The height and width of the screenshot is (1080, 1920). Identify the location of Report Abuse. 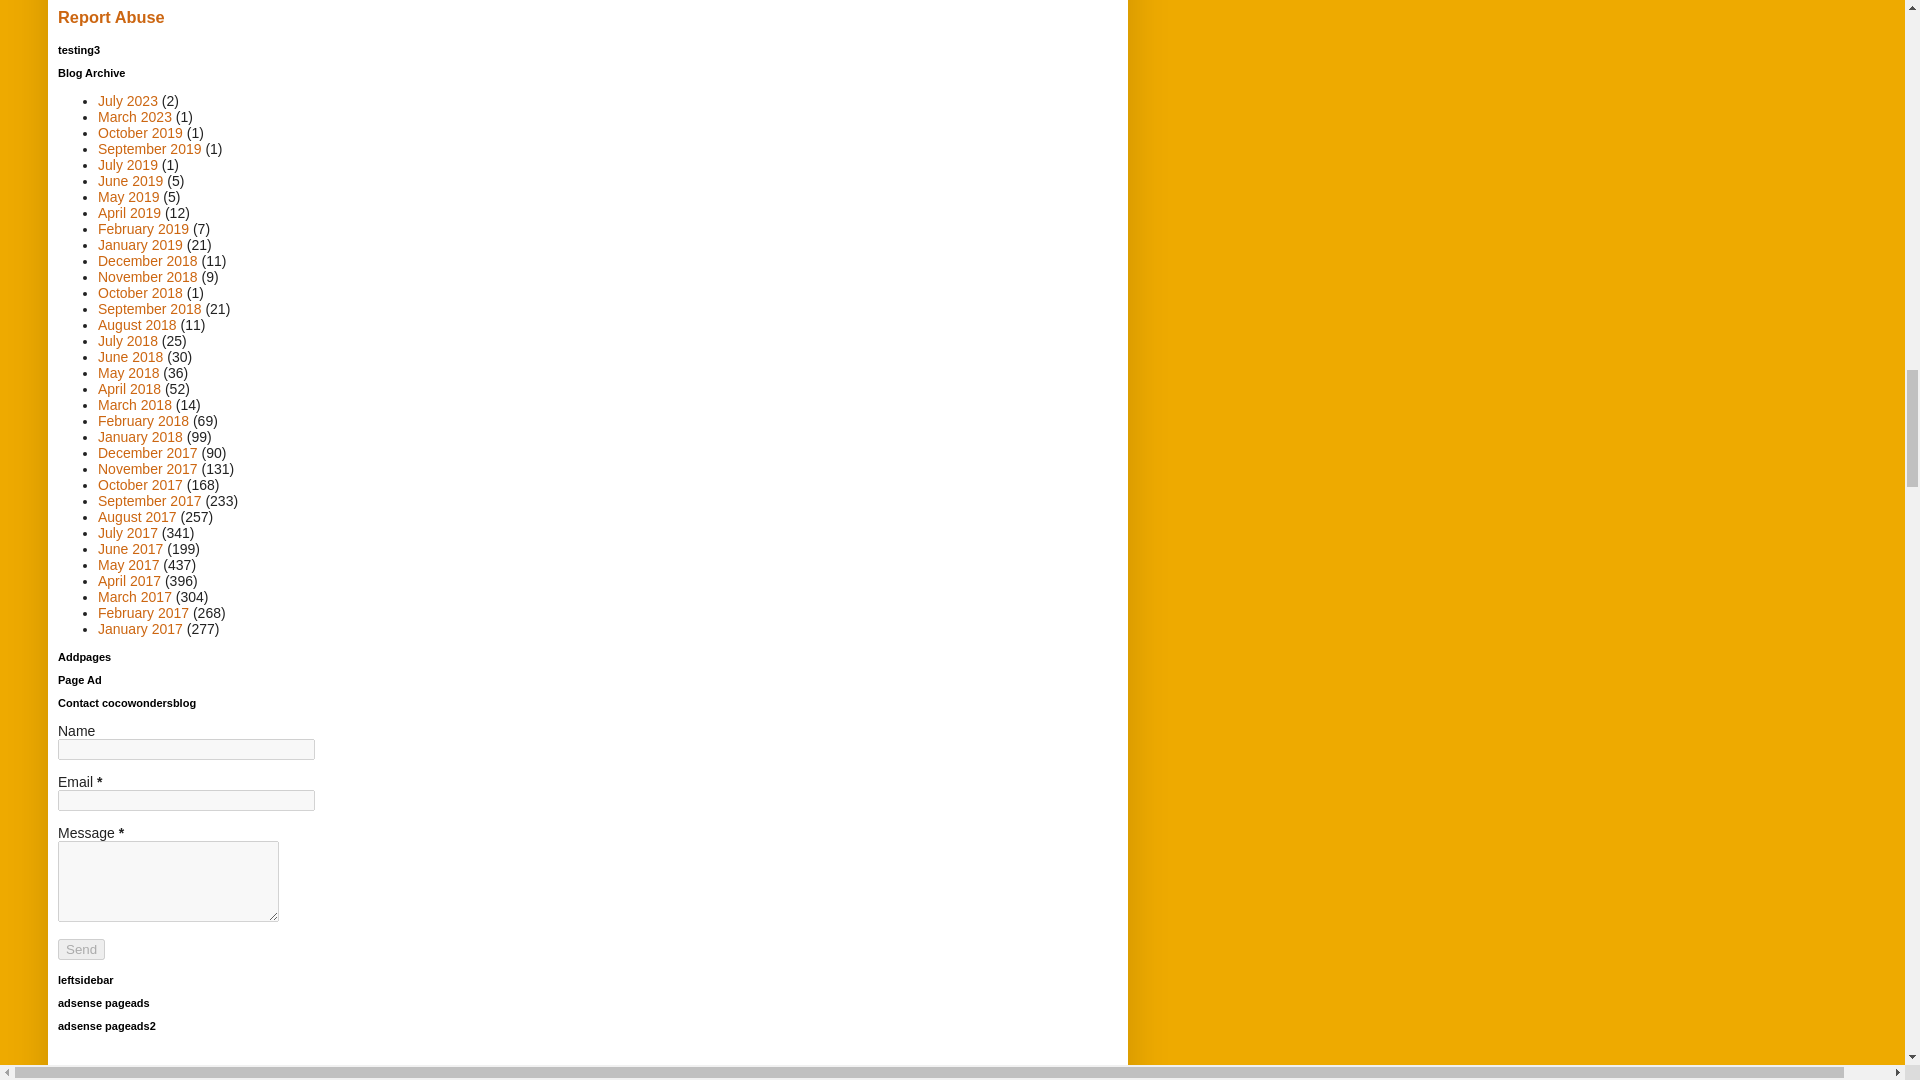
(111, 16).